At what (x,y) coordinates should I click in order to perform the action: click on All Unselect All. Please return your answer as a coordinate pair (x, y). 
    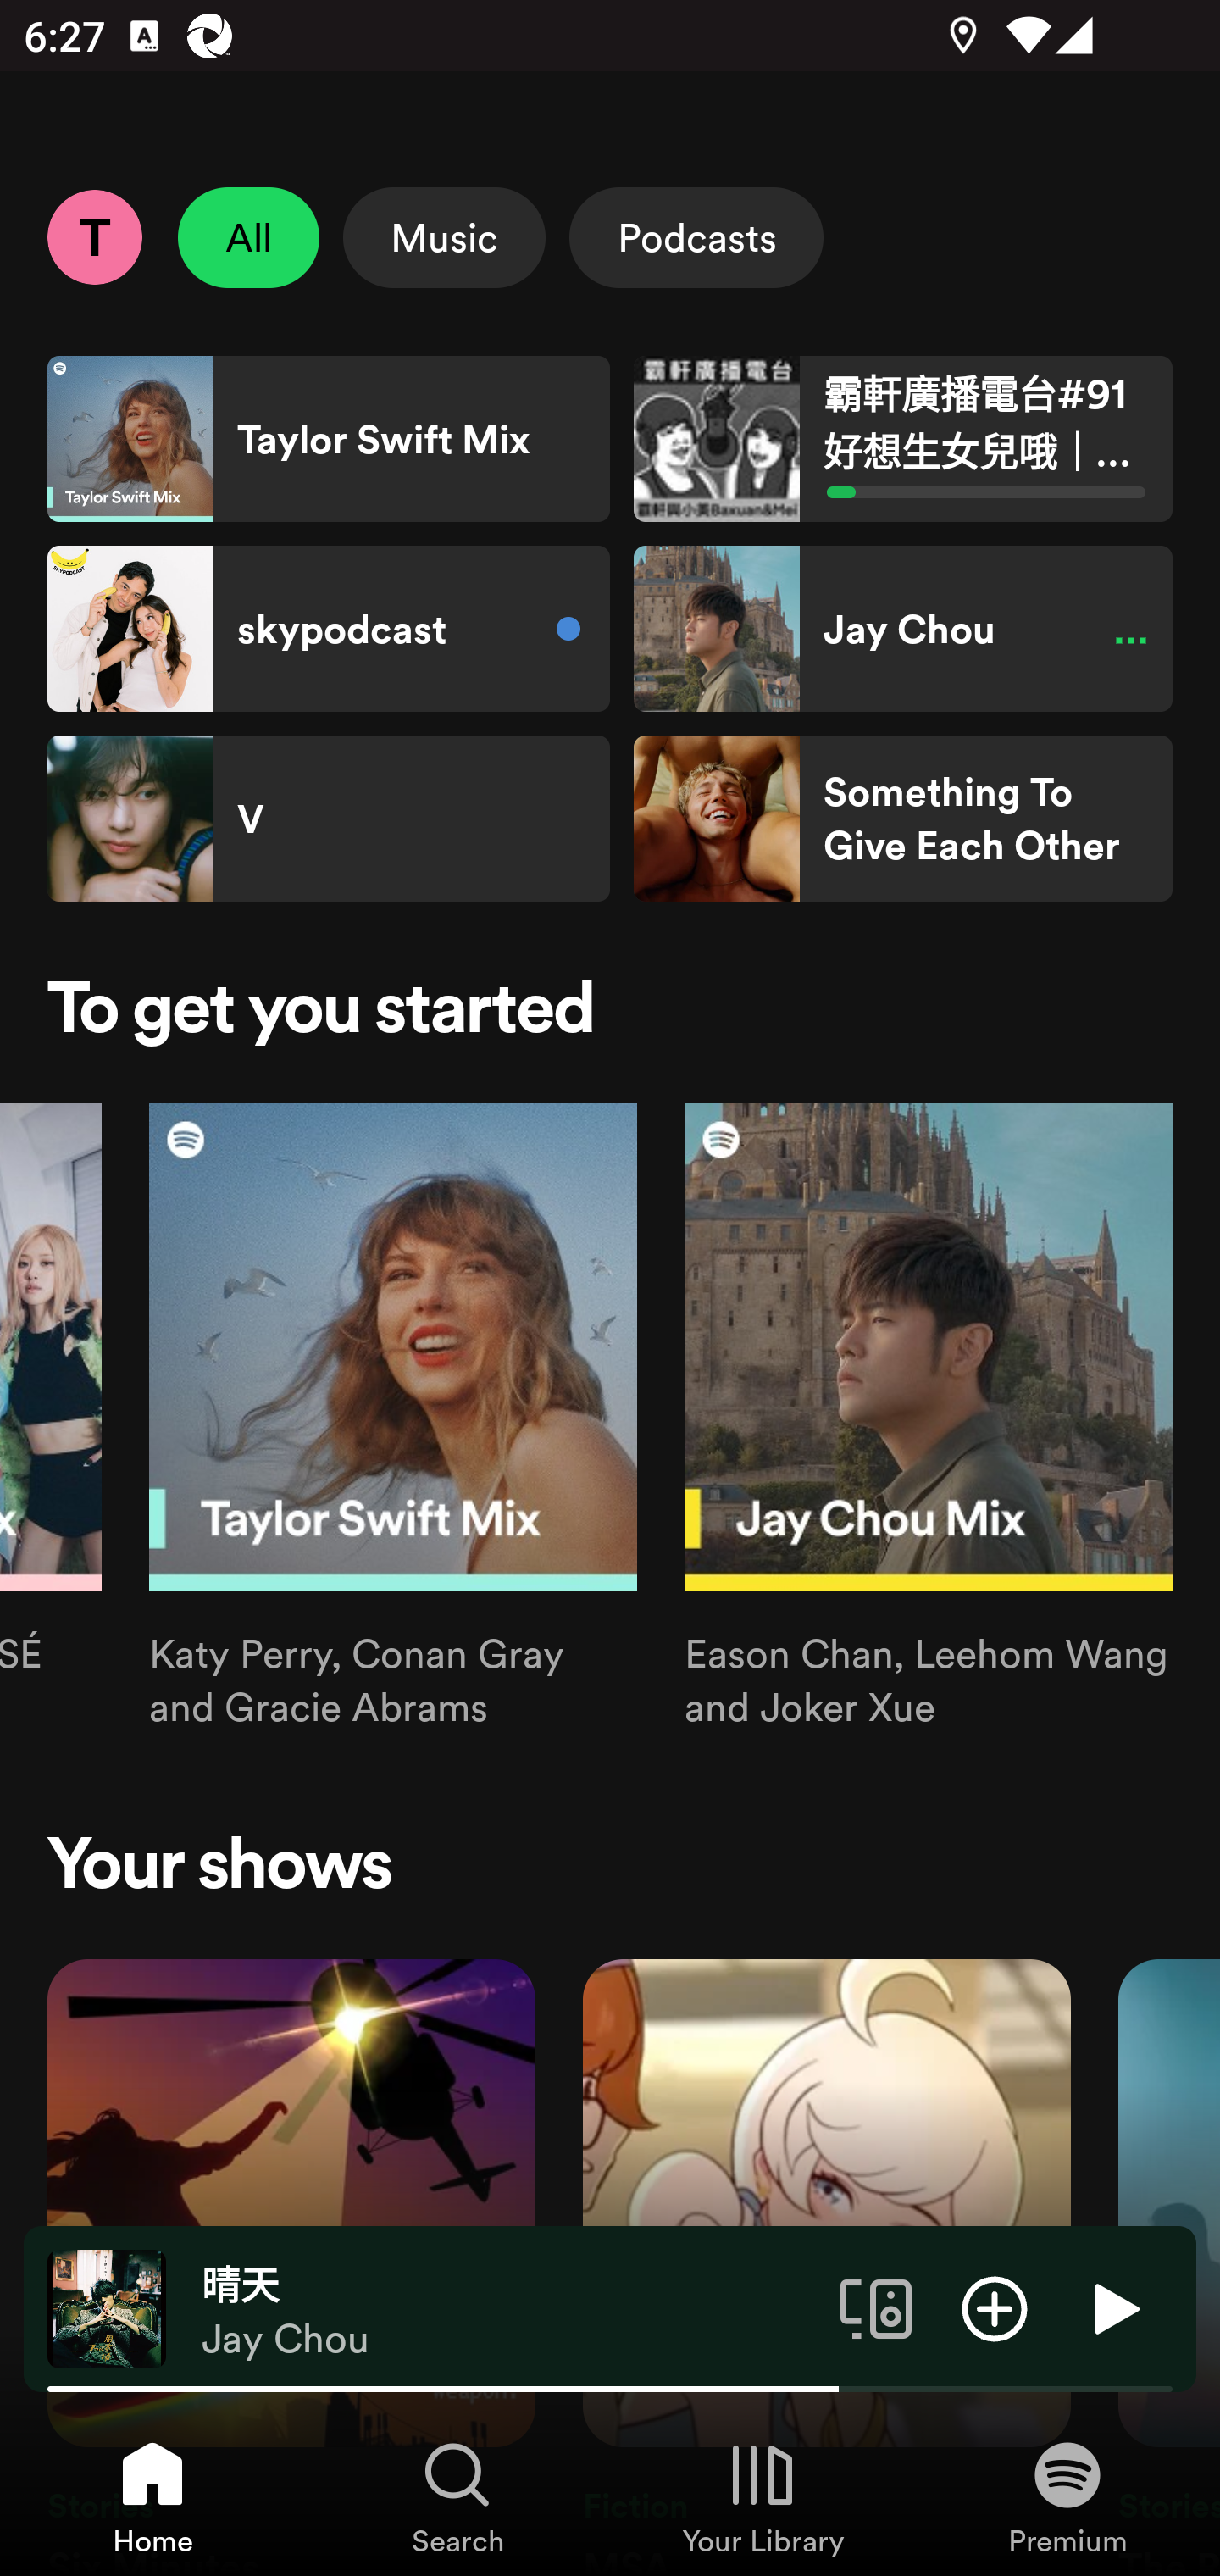
    Looking at the image, I should click on (249, 237).